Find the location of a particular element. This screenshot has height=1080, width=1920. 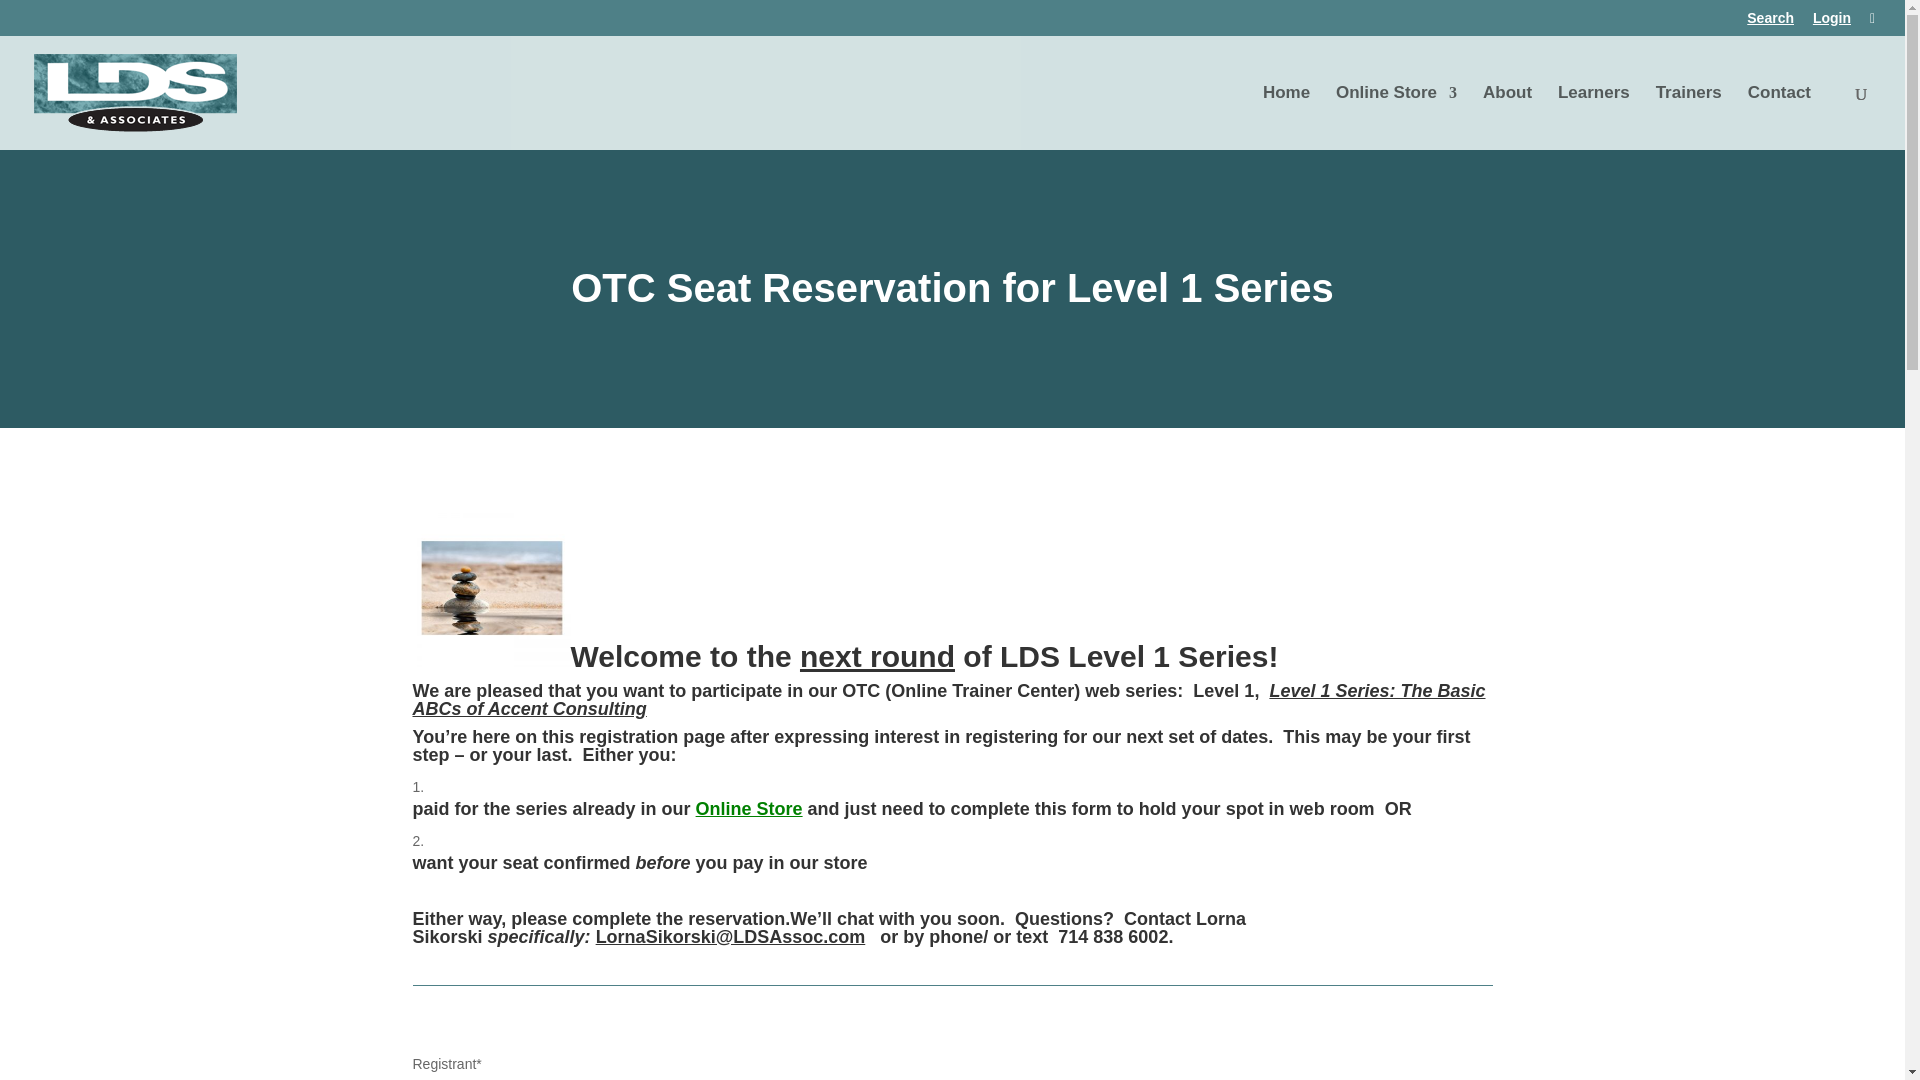

Login is located at coordinates (1831, 22).